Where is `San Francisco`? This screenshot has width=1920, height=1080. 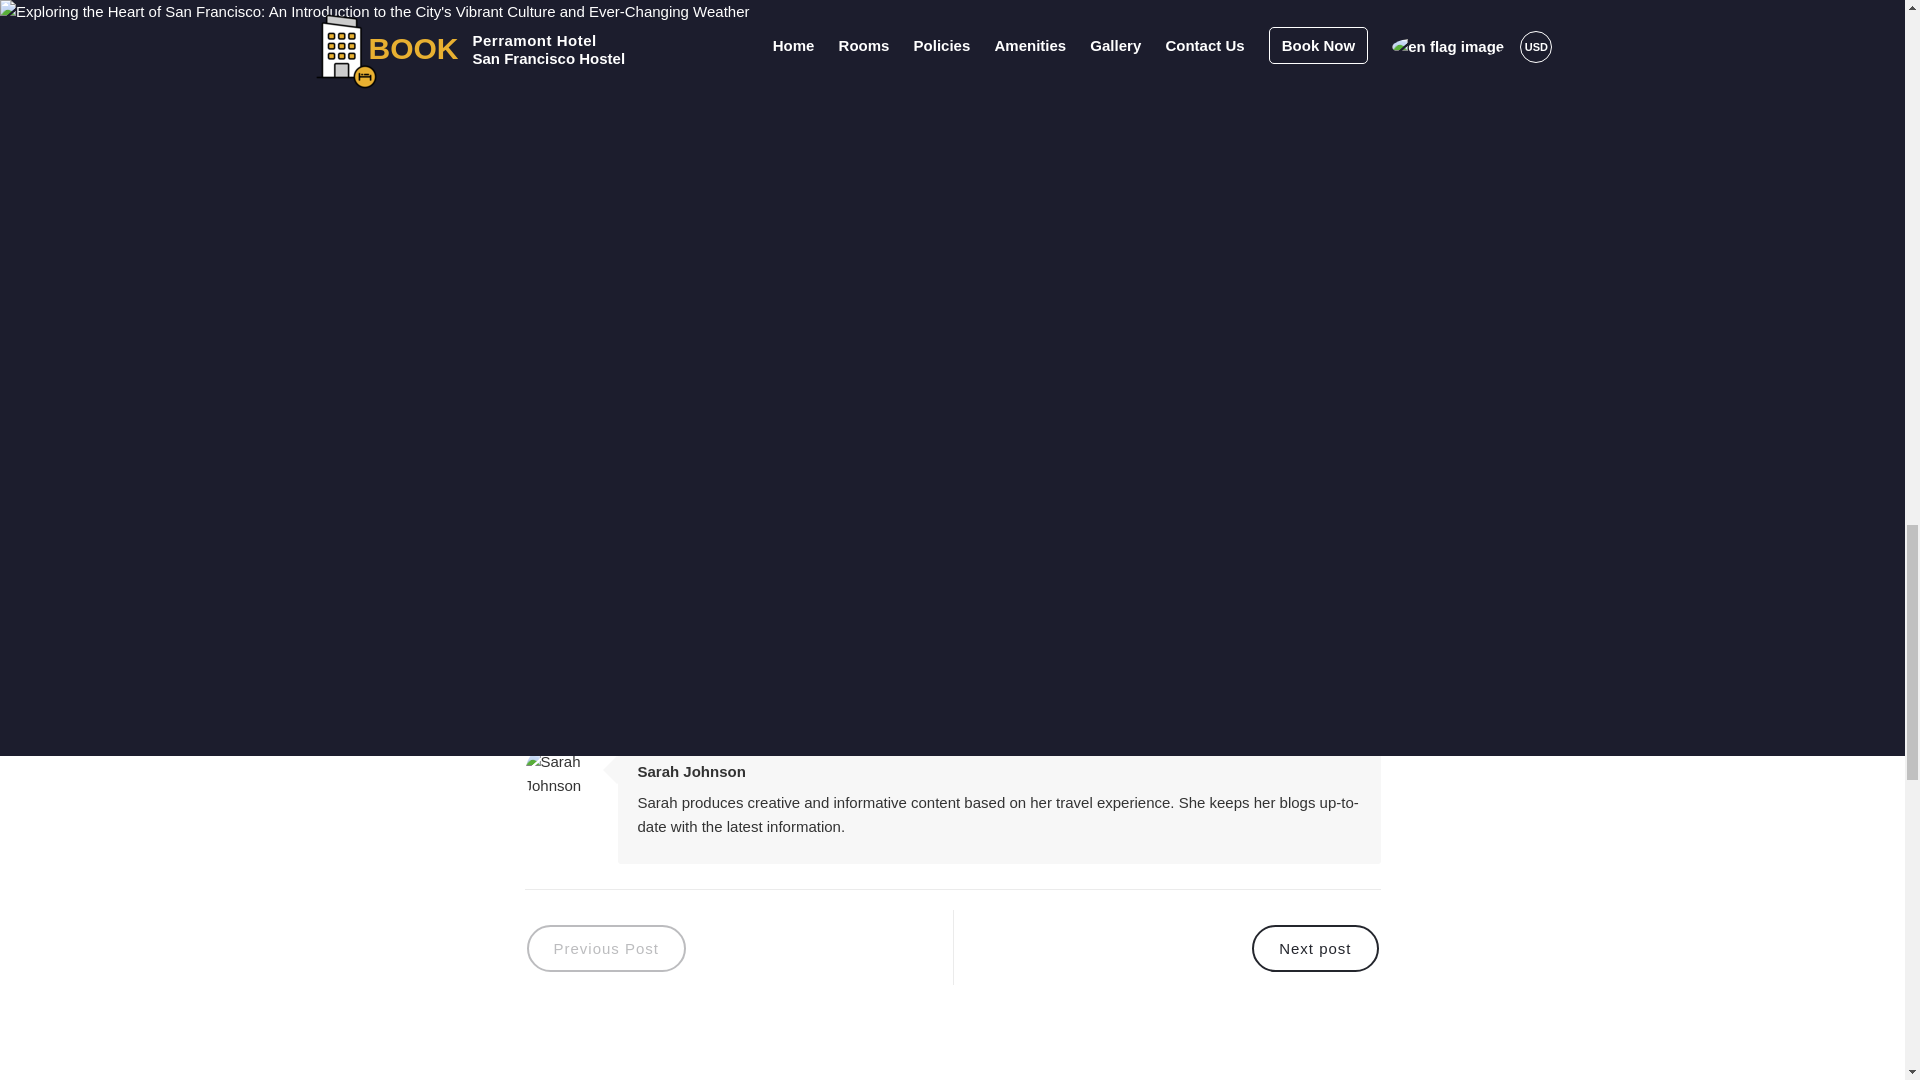 San Francisco is located at coordinates (582, 555).